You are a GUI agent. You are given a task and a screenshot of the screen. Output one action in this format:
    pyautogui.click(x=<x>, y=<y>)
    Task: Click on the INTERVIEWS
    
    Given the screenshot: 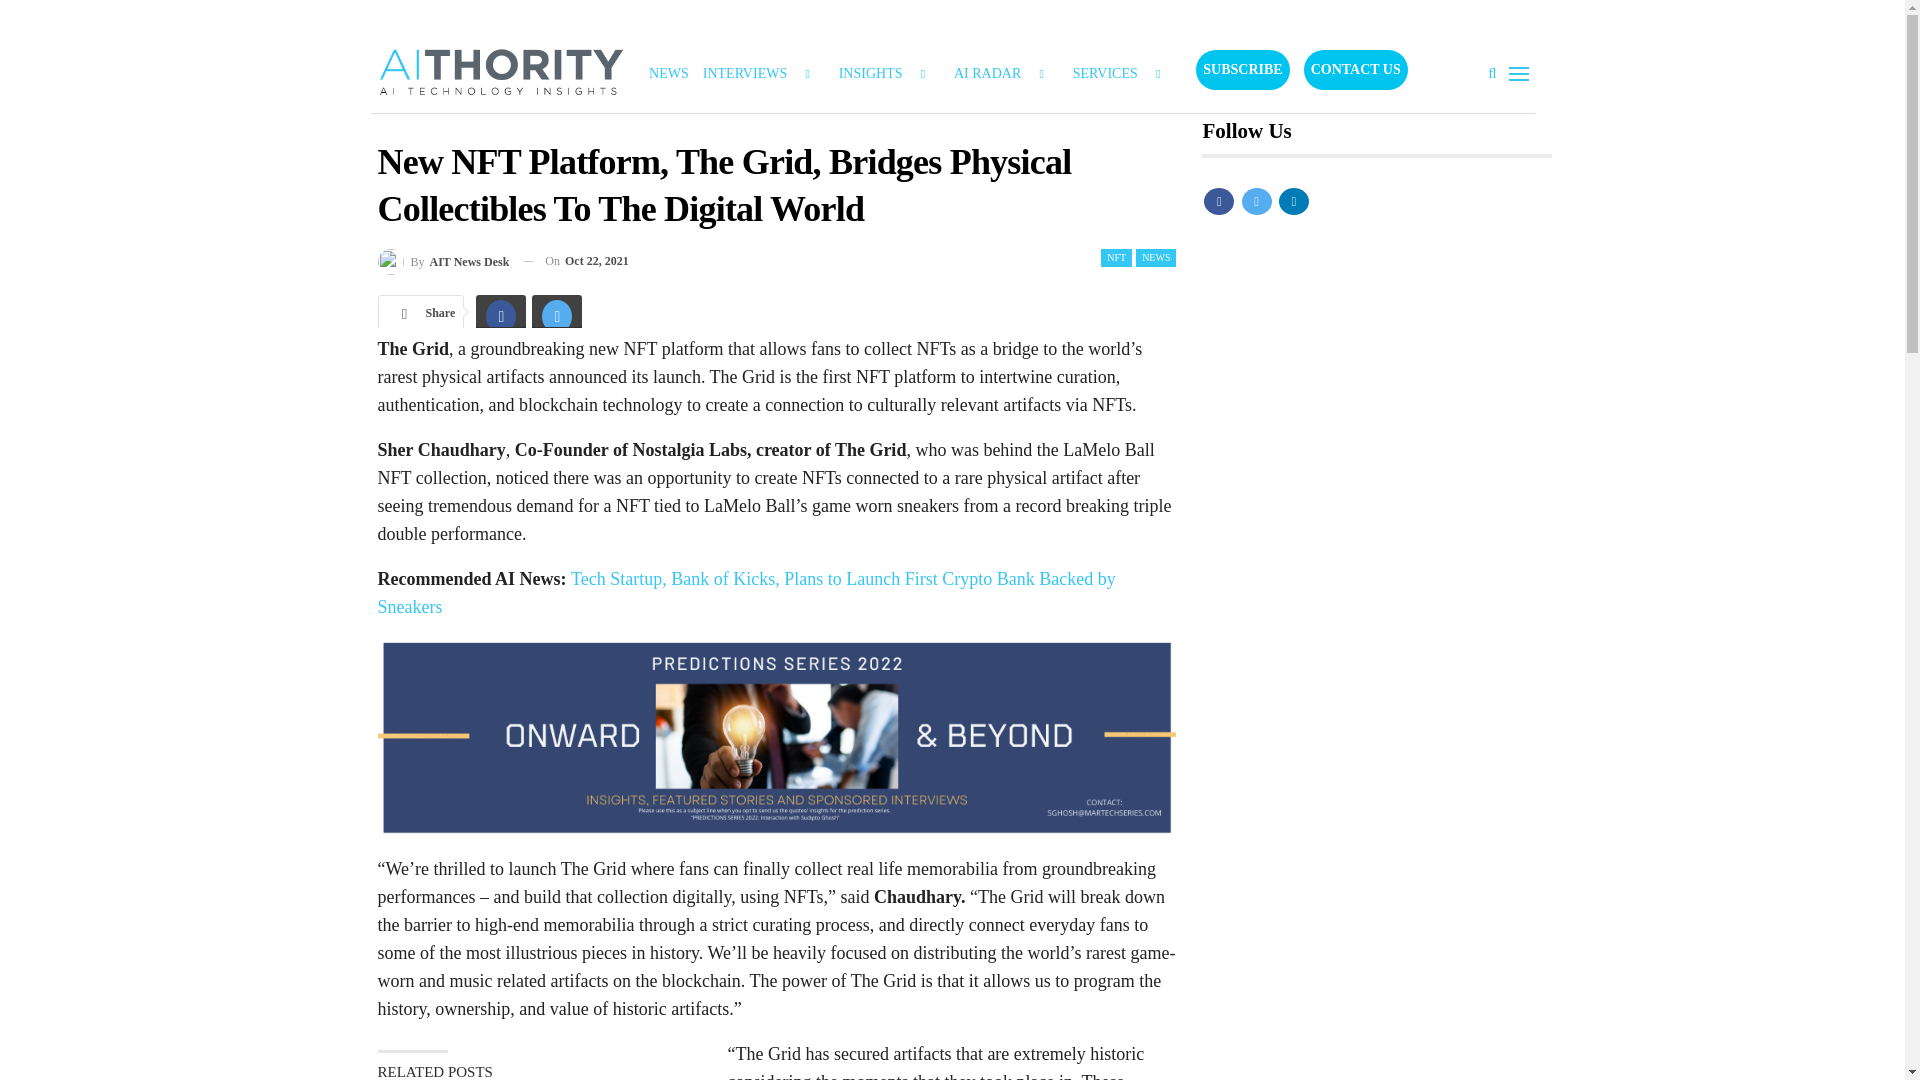 What is the action you would take?
    pyautogui.click(x=763, y=74)
    